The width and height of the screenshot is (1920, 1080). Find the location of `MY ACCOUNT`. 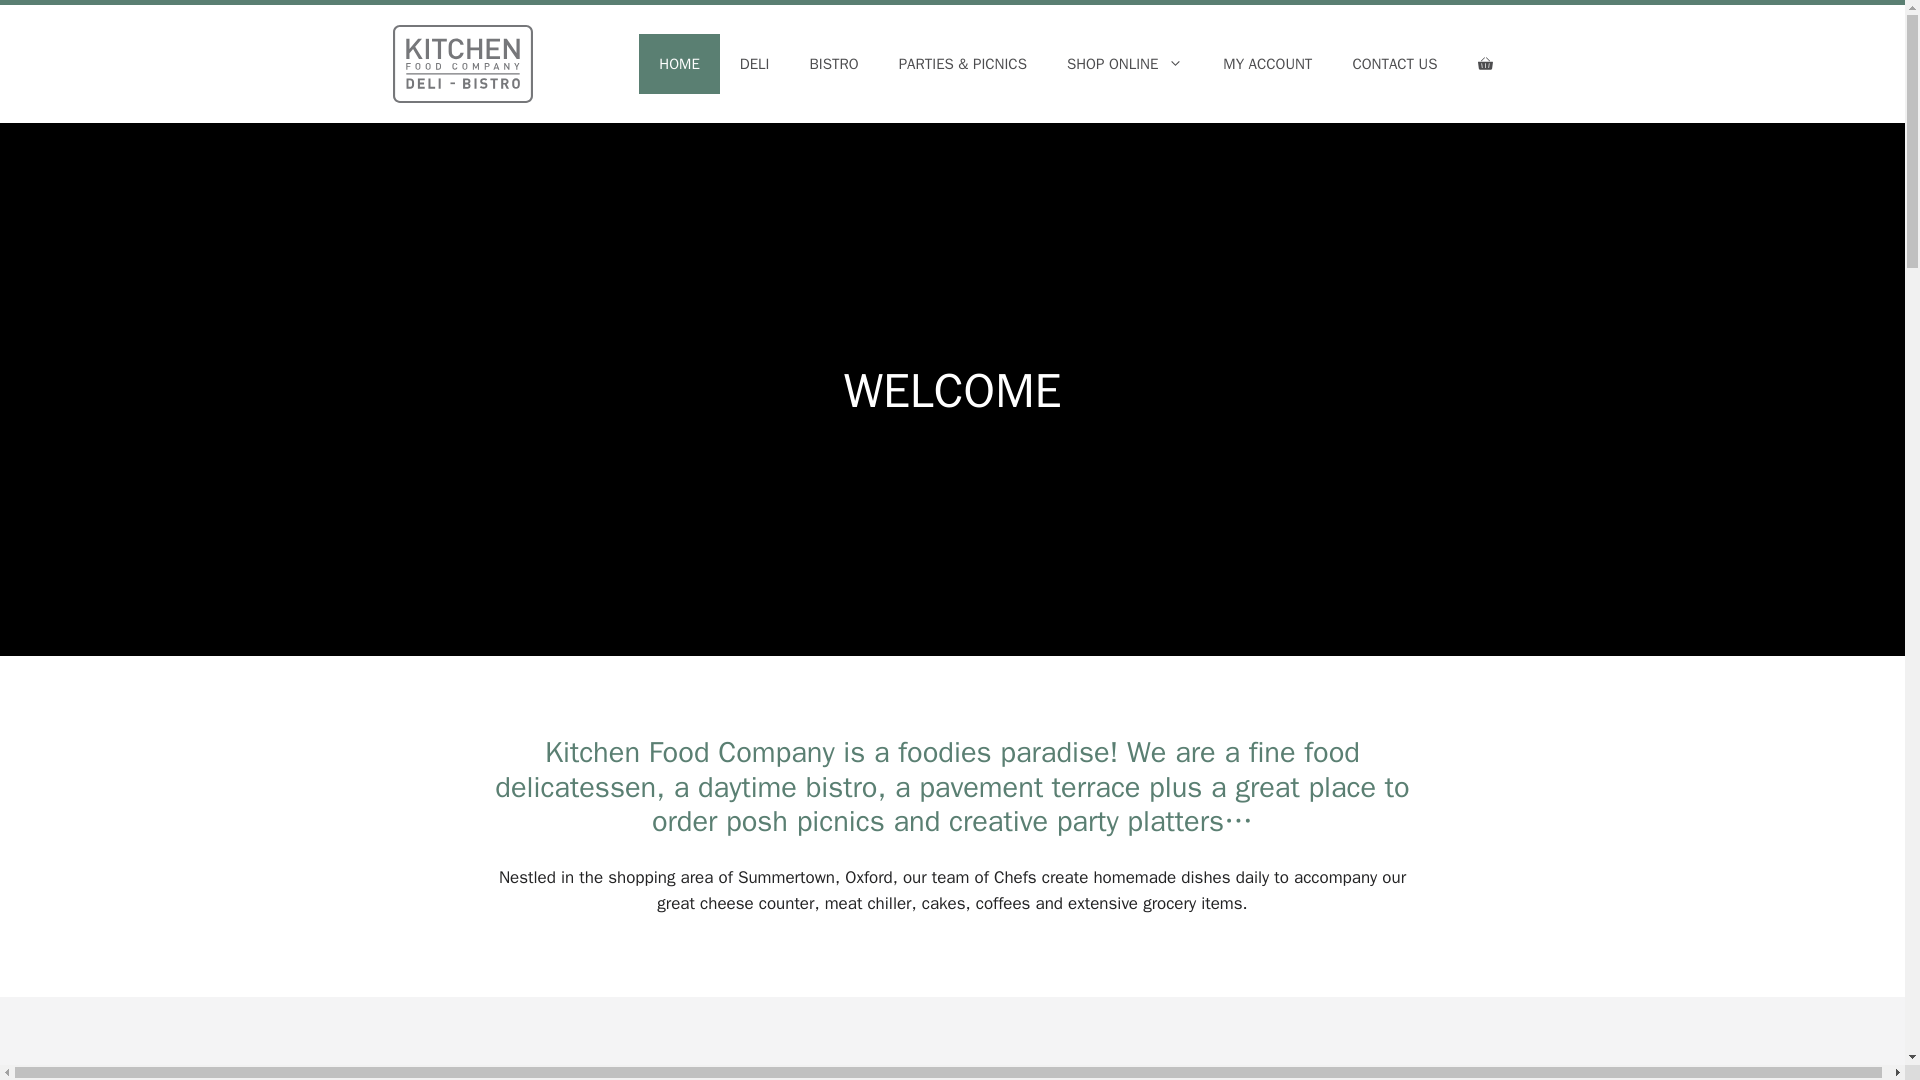

MY ACCOUNT is located at coordinates (1268, 63).